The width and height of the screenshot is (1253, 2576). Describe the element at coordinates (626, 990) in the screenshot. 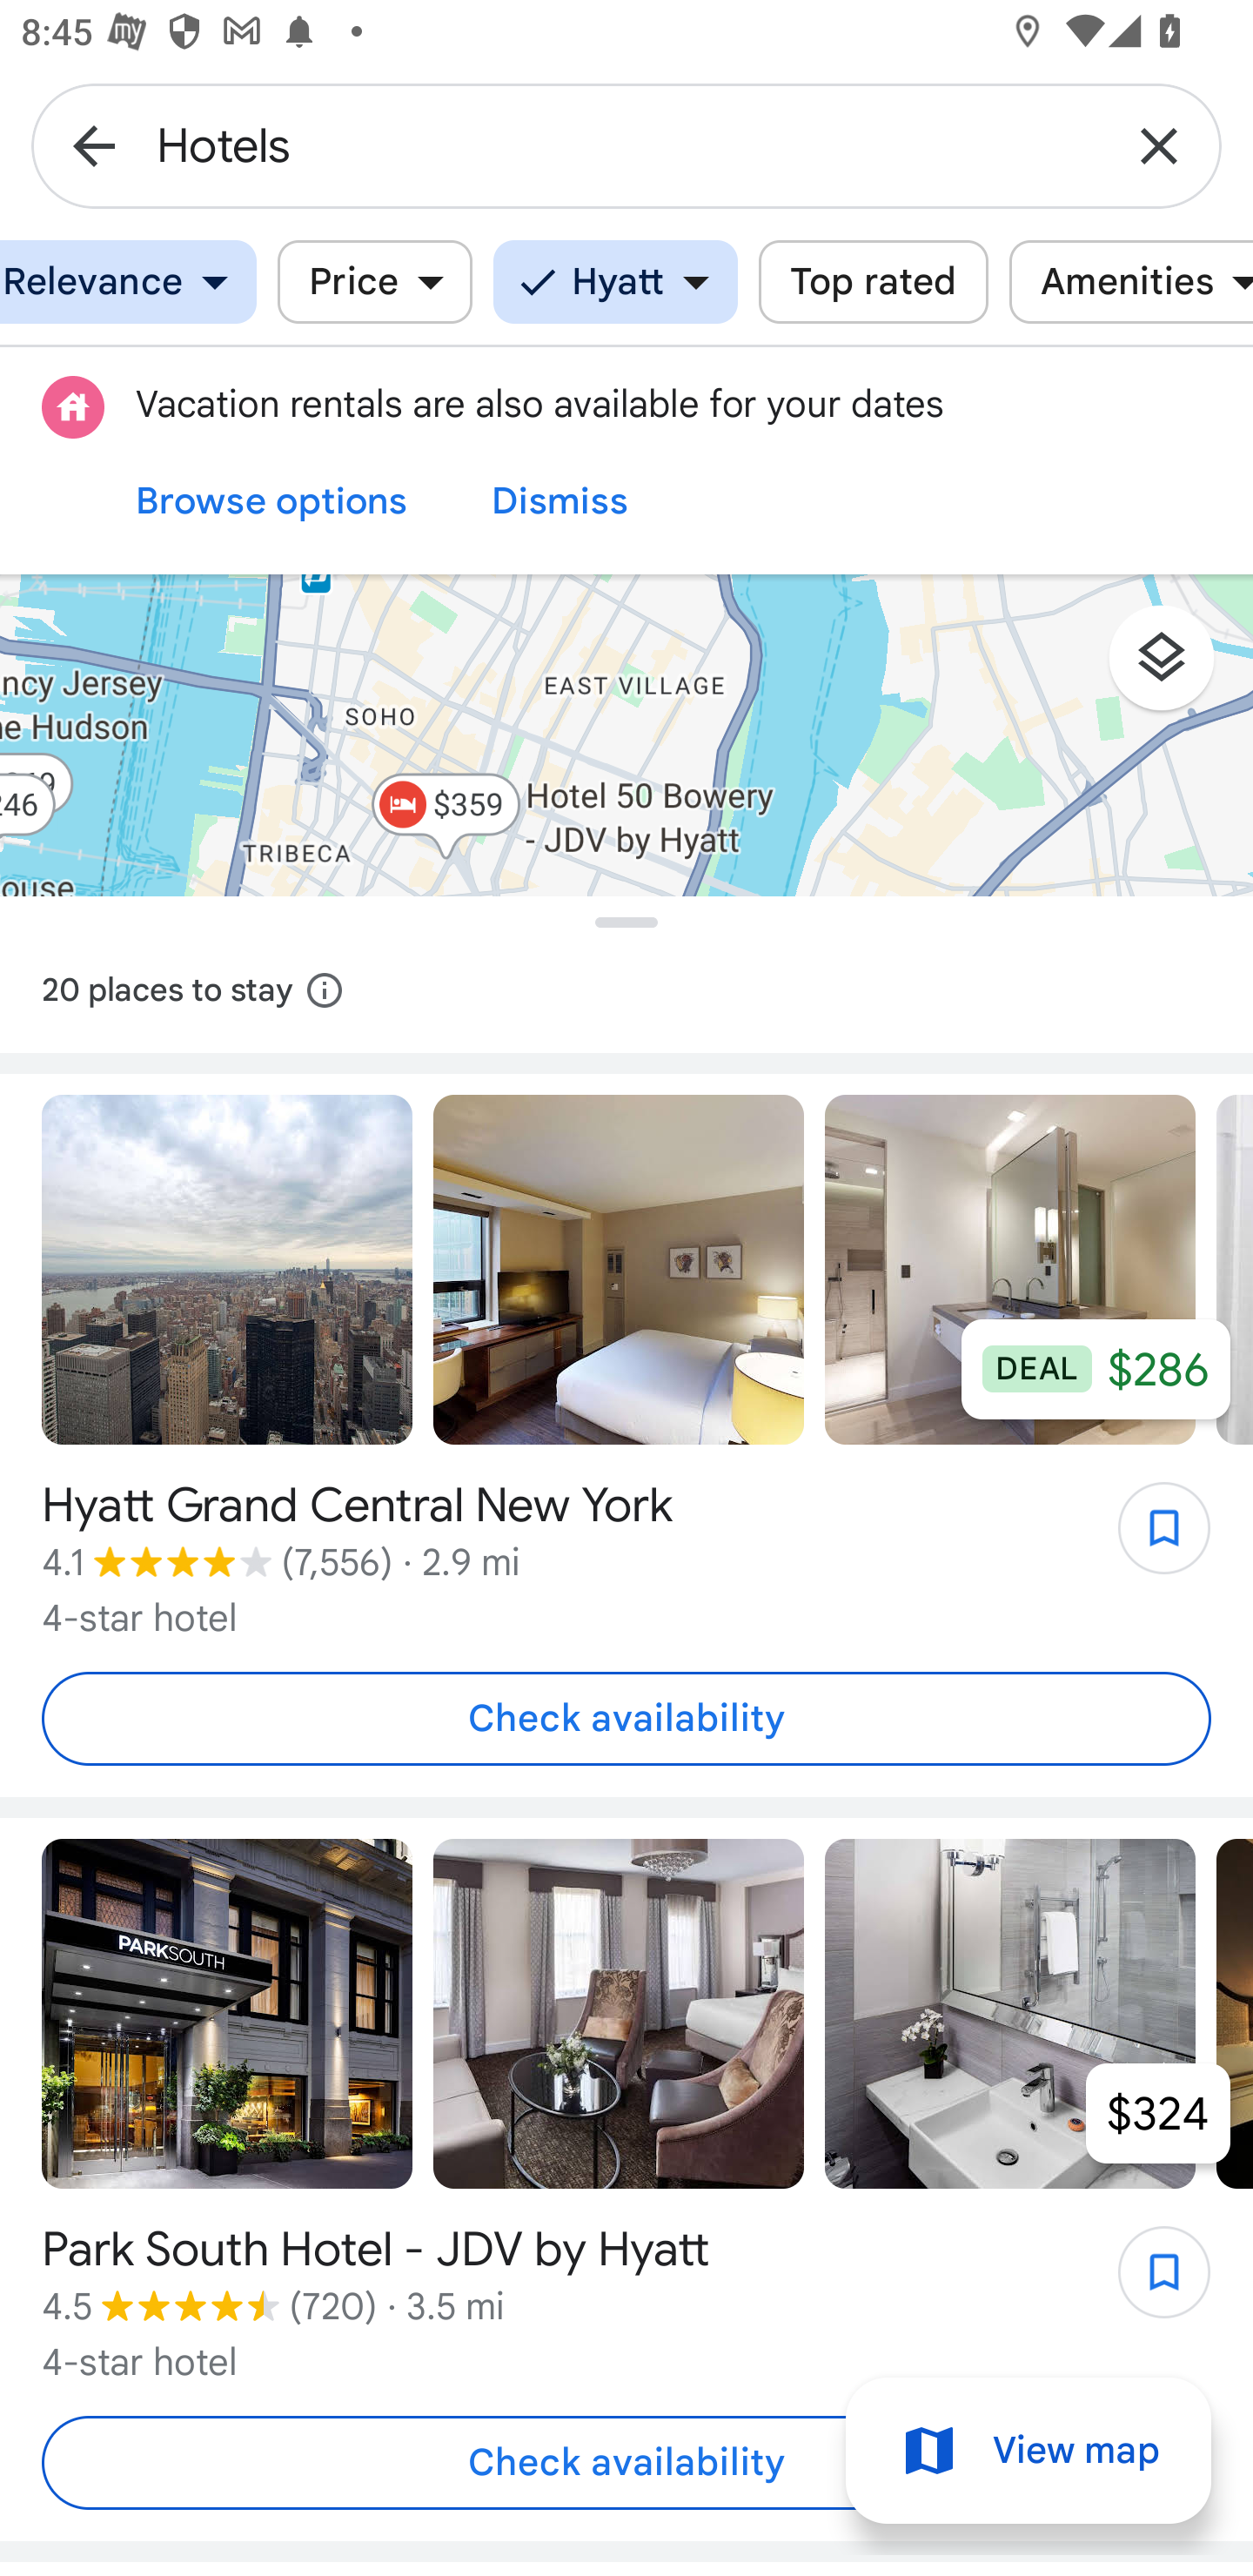

I see `20 places to stay` at that location.